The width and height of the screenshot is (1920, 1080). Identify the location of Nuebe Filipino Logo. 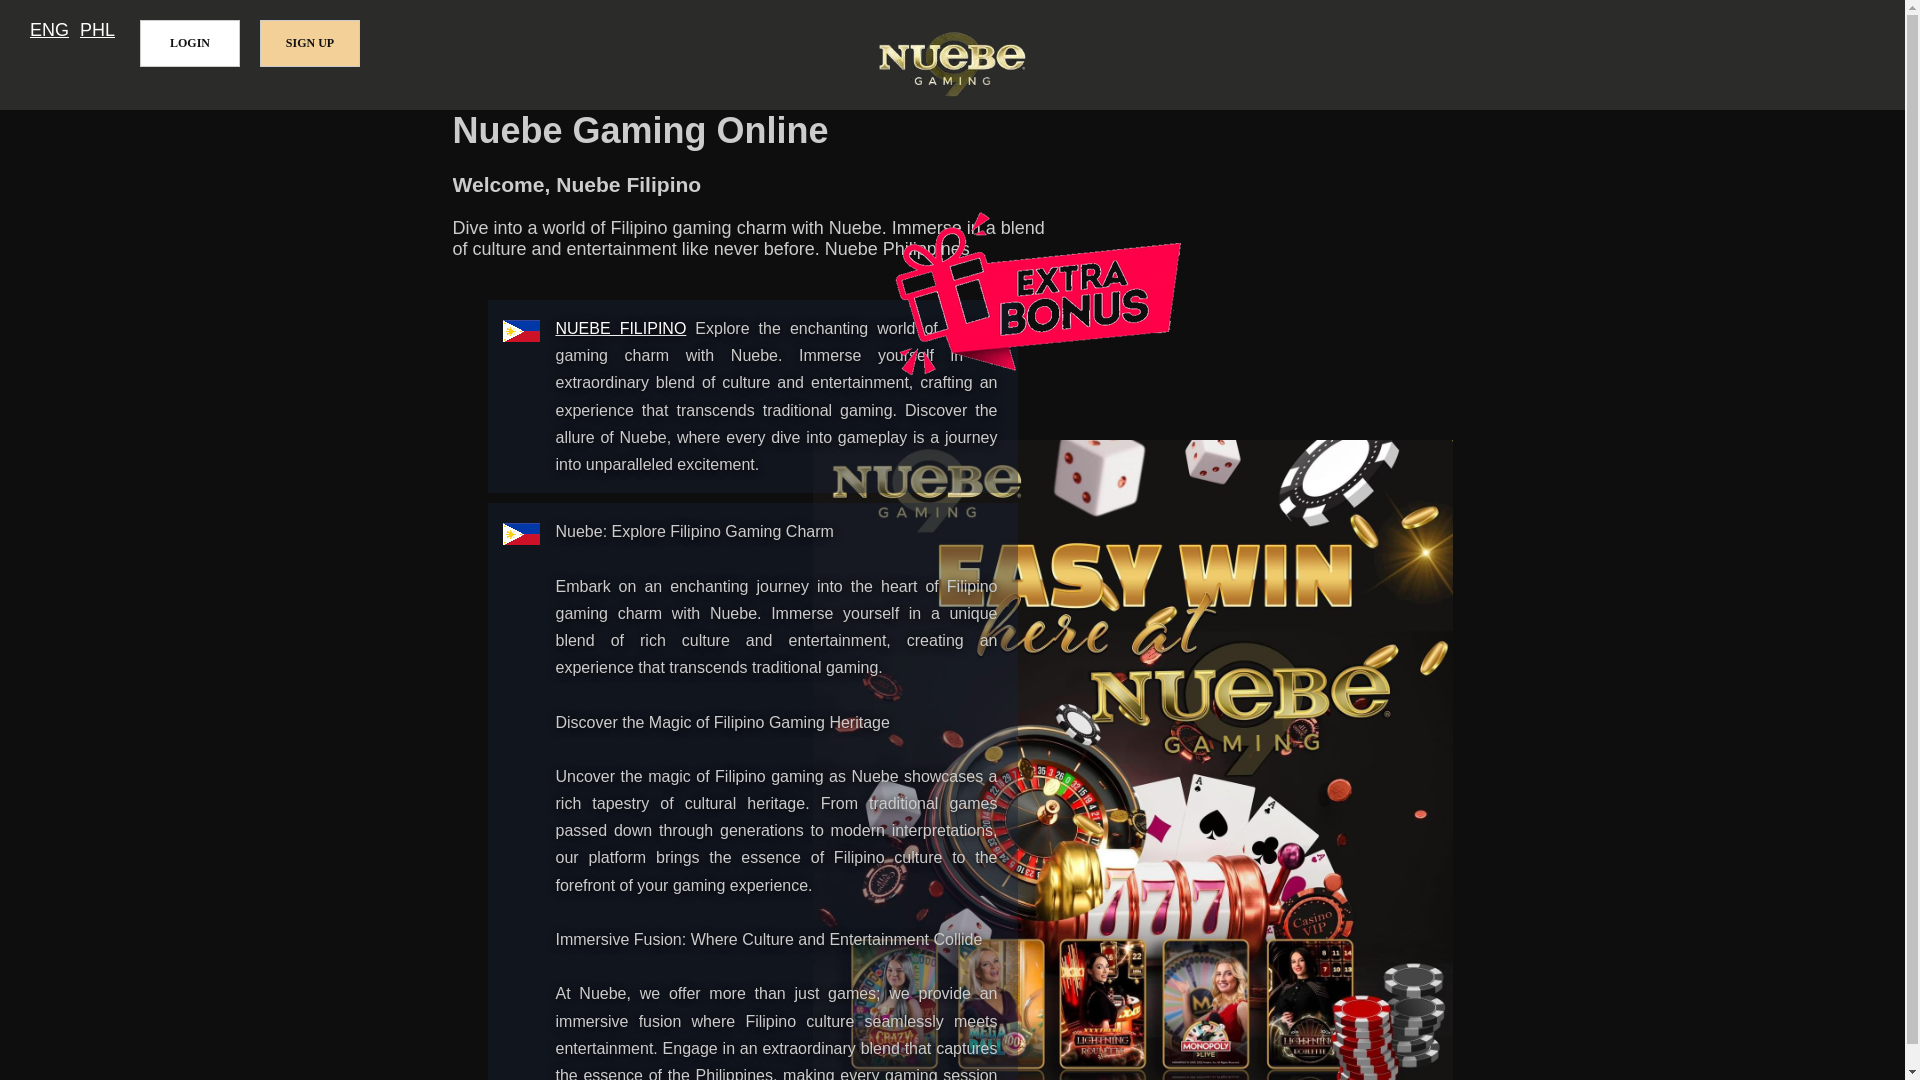
(952, 66).